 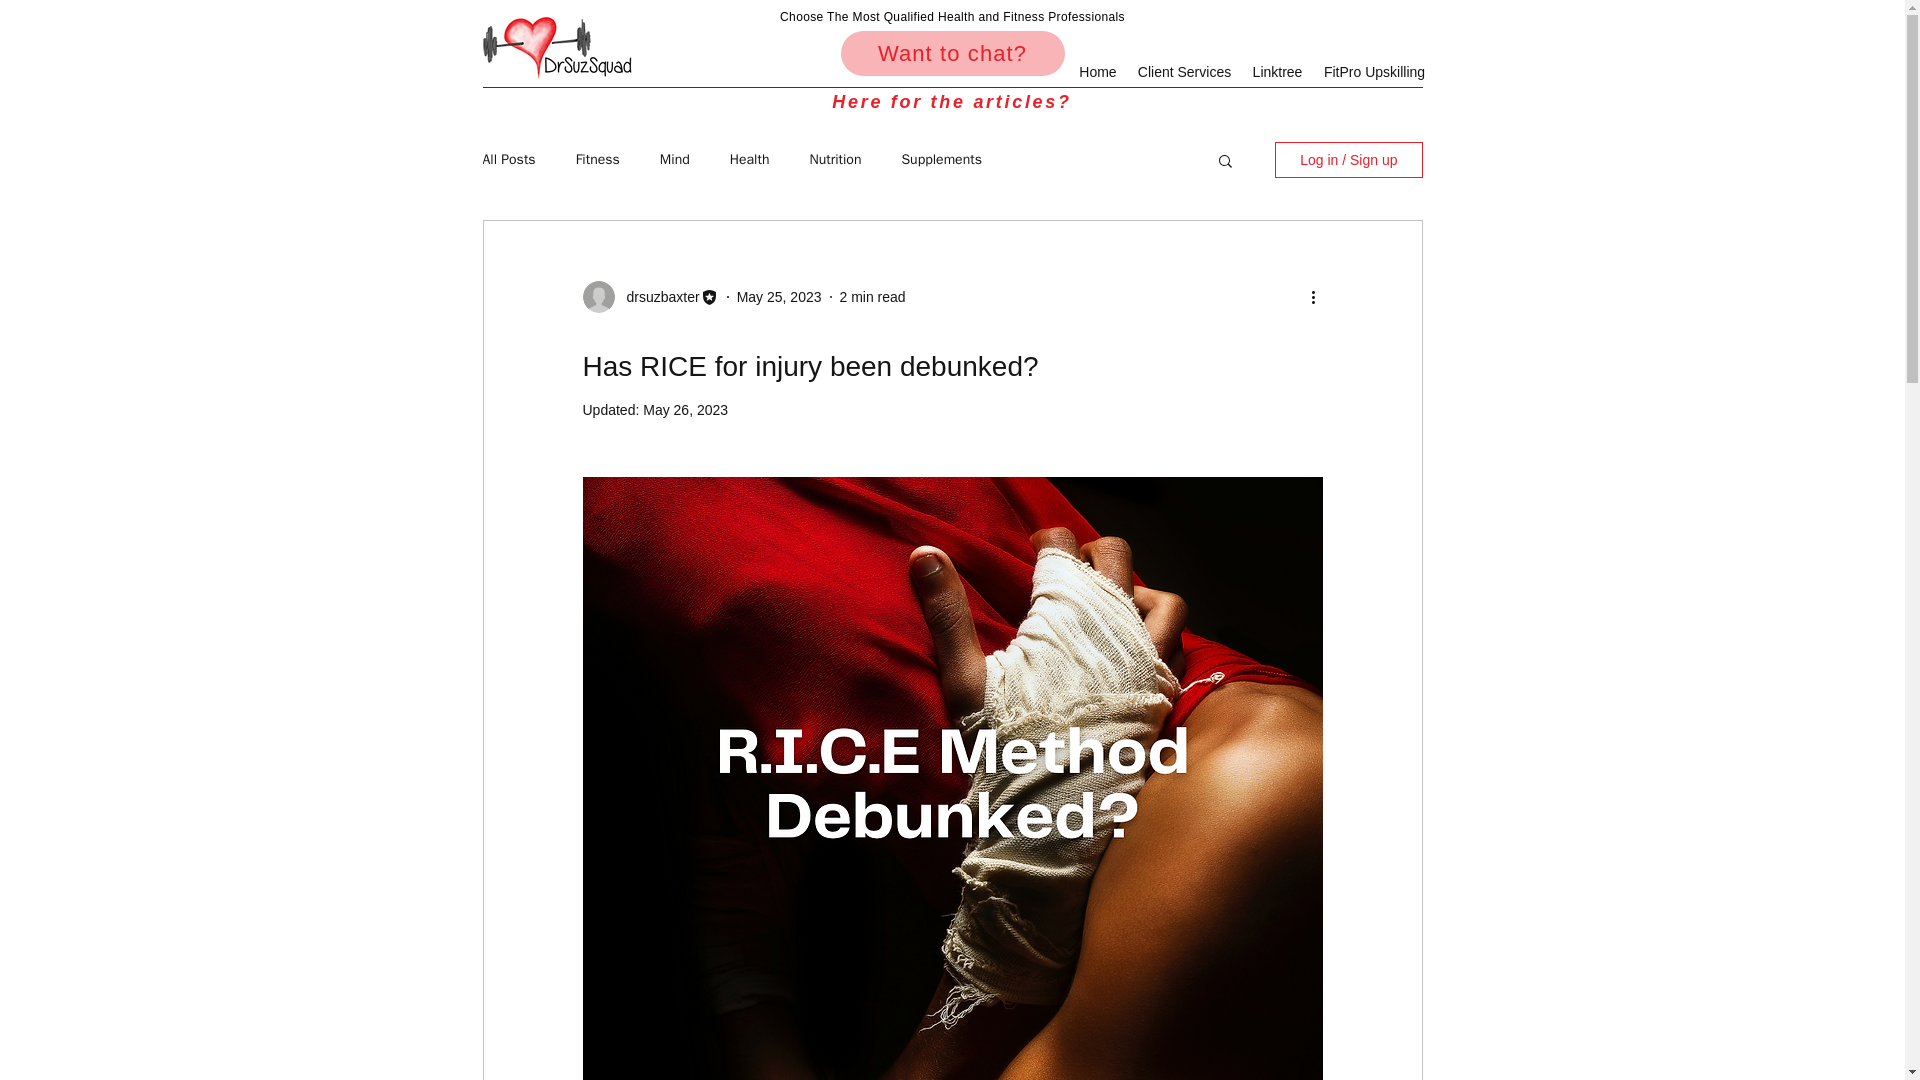 What do you see at coordinates (952, 102) in the screenshot?
I see `Here for the articles?` at bounding box center [952, 102].